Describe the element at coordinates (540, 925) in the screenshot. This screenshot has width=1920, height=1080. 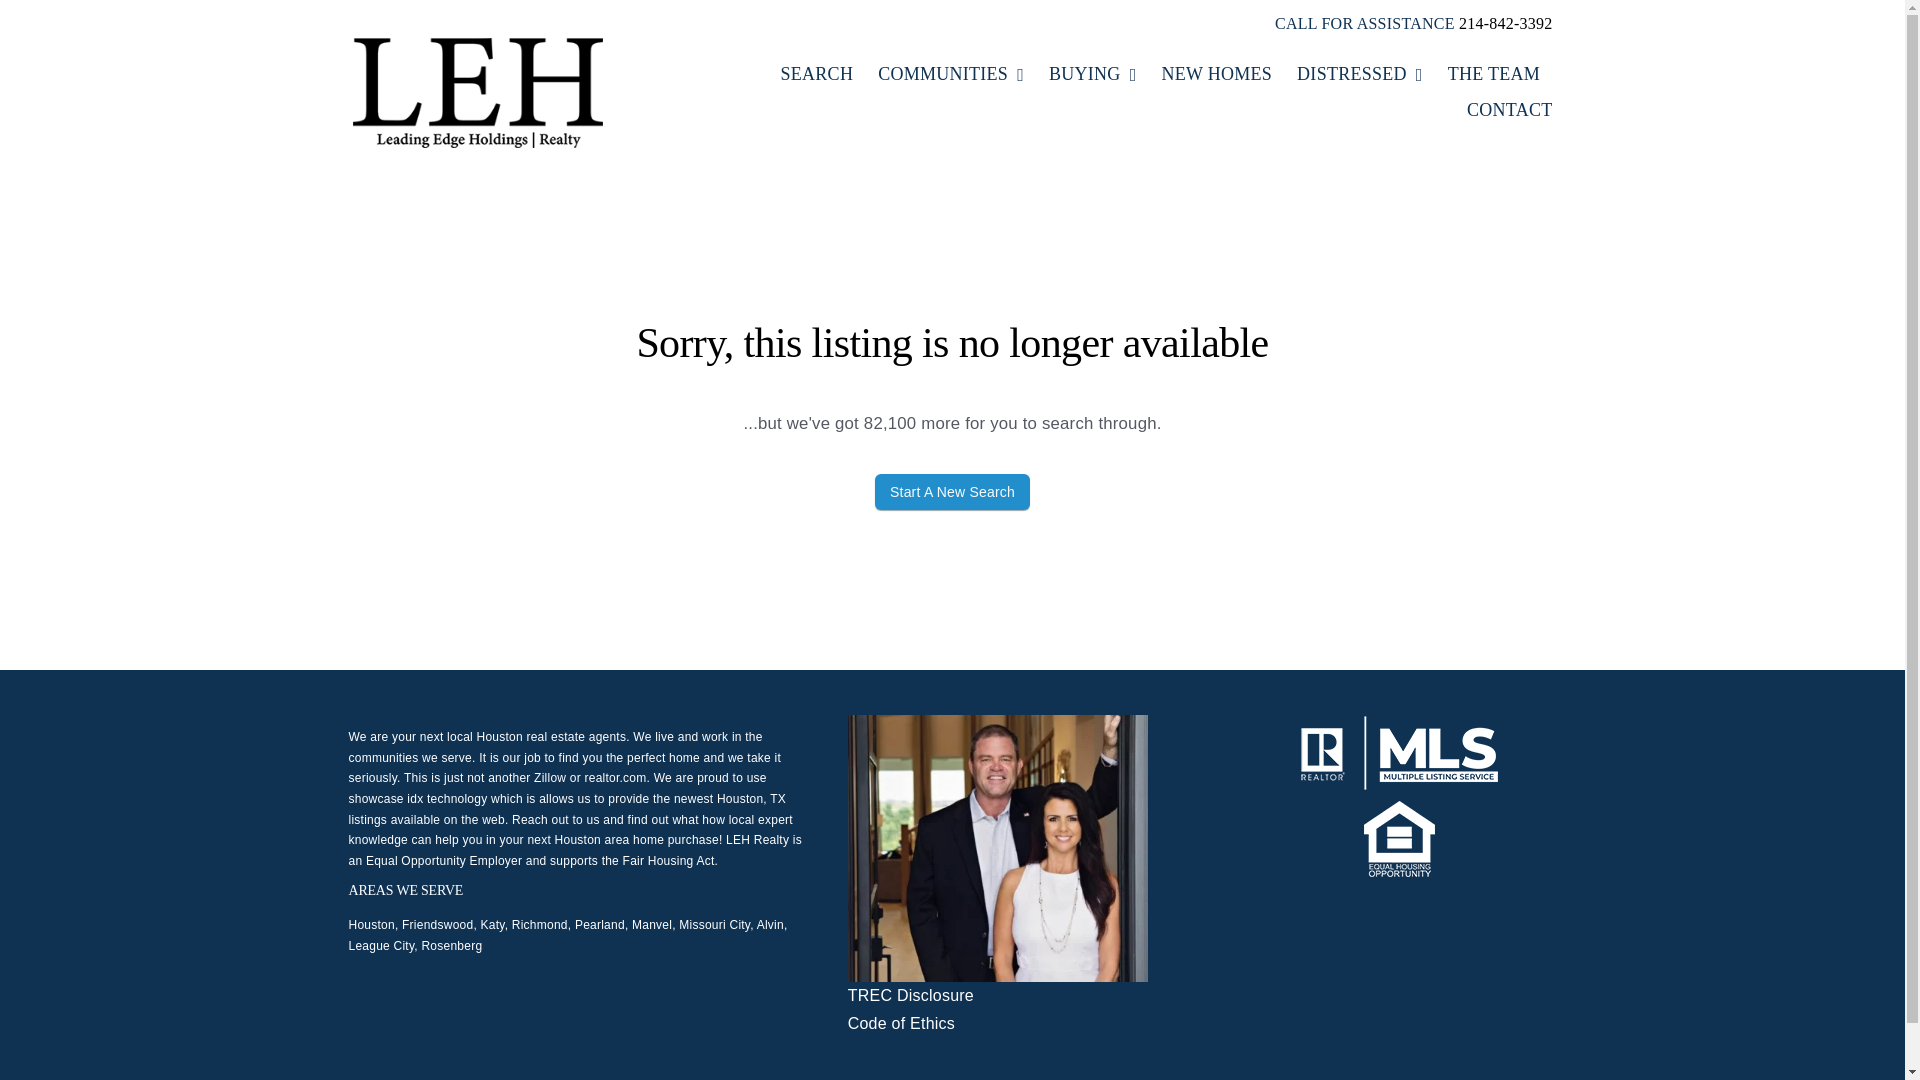
I see `Richmond` at that location.